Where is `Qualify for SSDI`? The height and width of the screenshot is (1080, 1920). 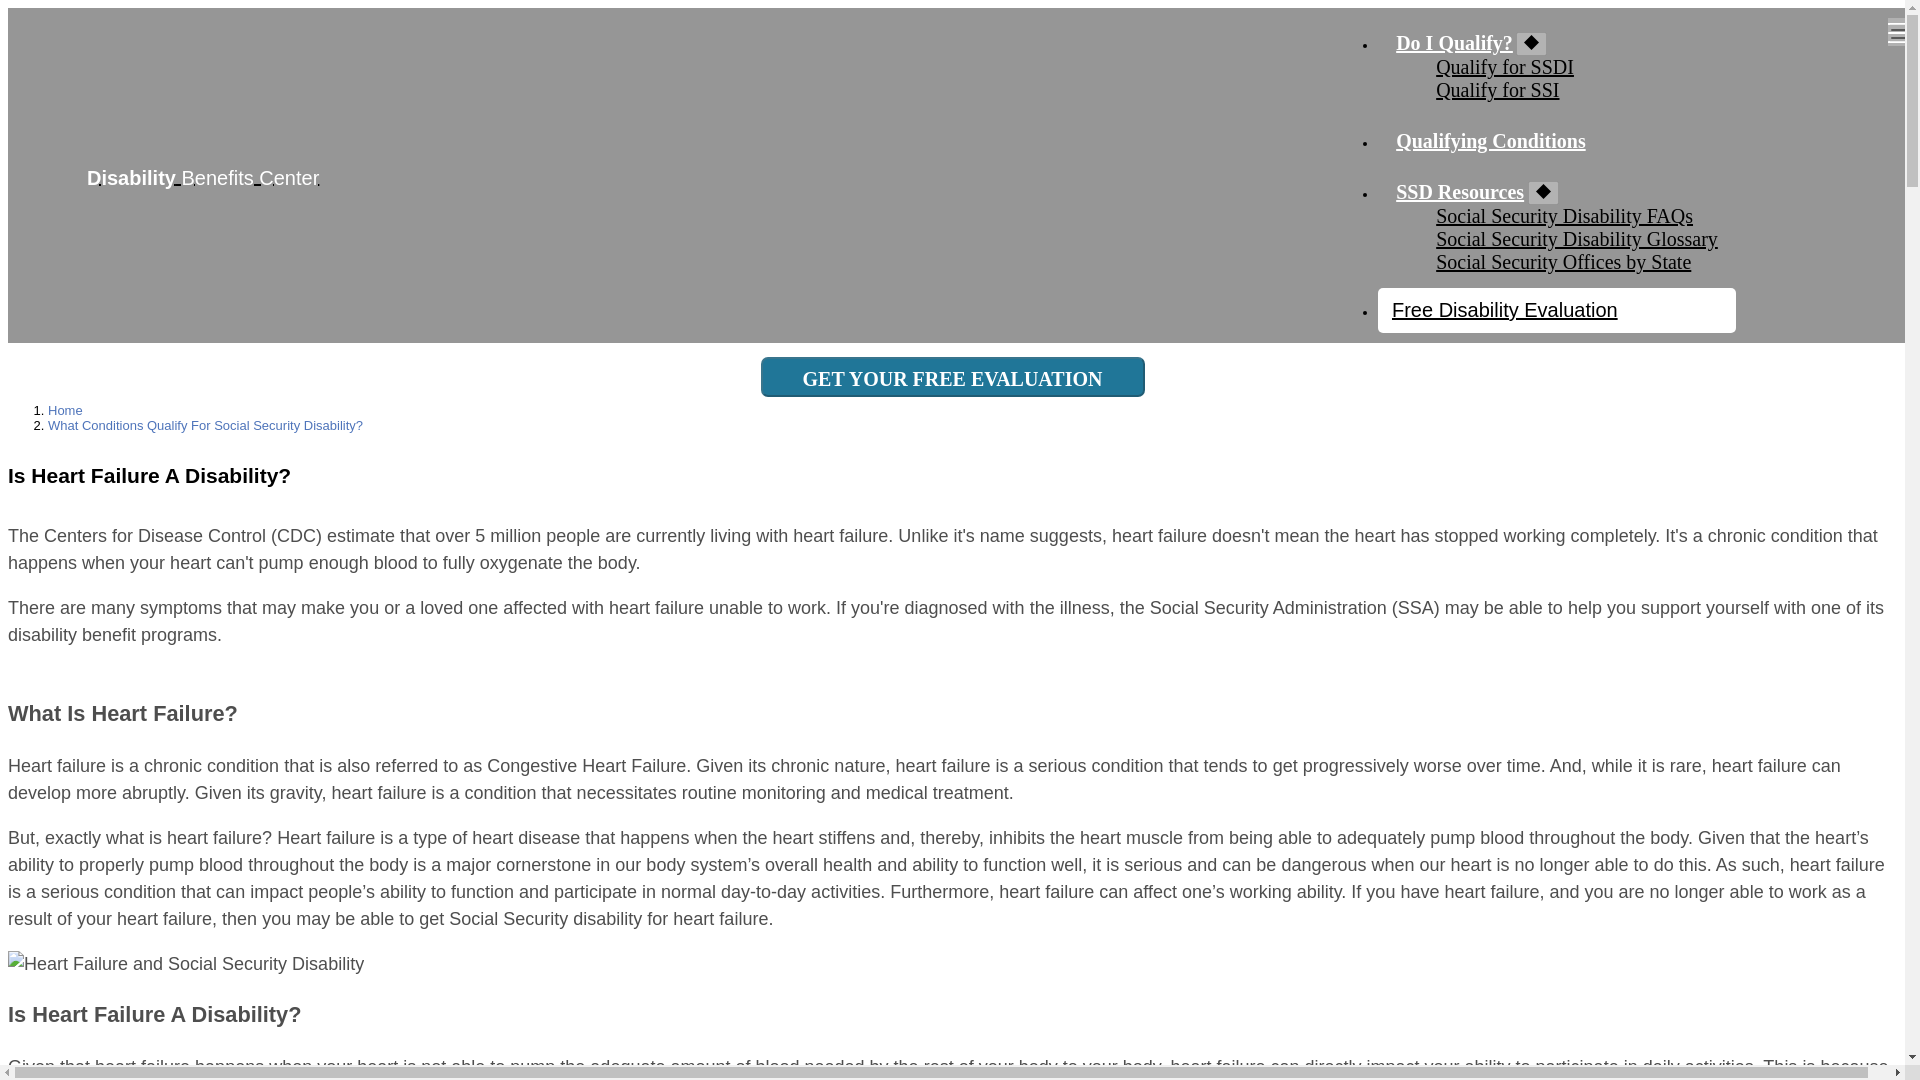
Qualify for SSDI is located at coordinates (1505, 66).